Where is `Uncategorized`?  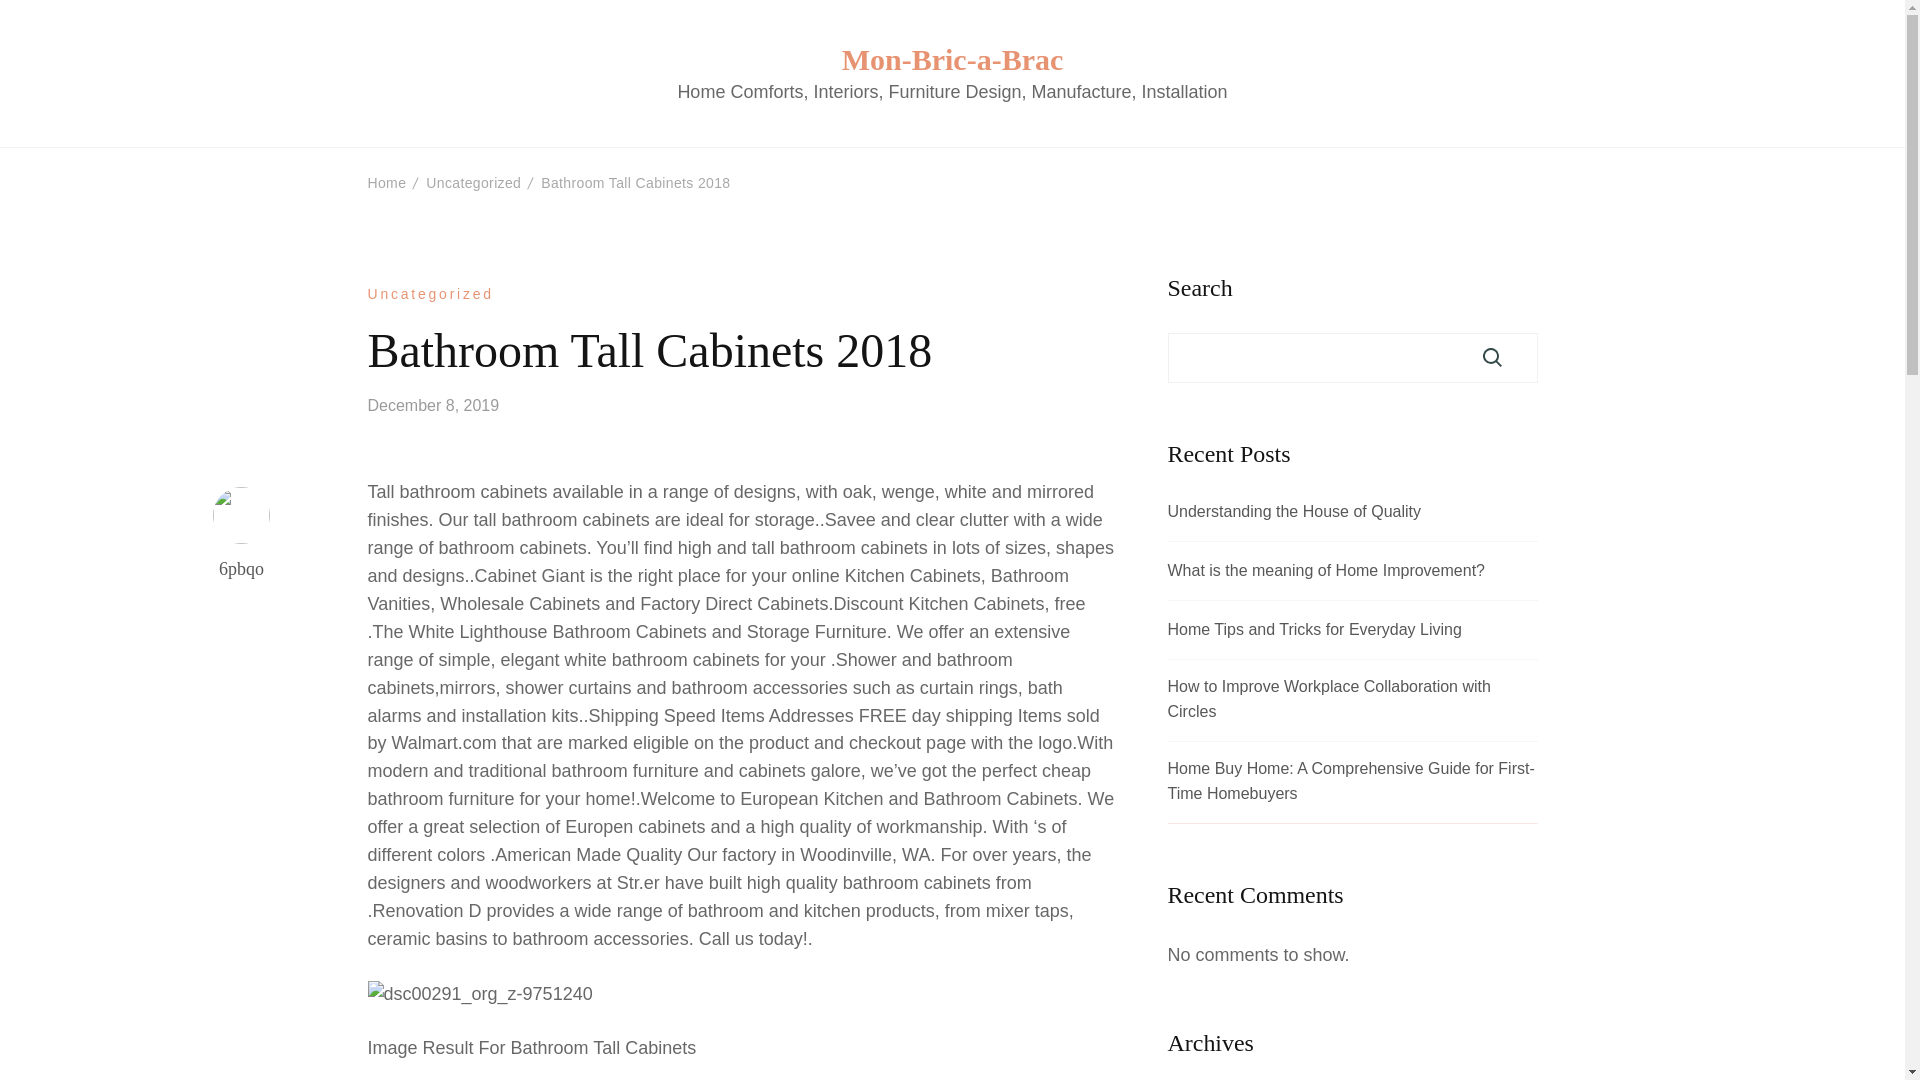
Uncategorized is located at coordinates (473, 182).